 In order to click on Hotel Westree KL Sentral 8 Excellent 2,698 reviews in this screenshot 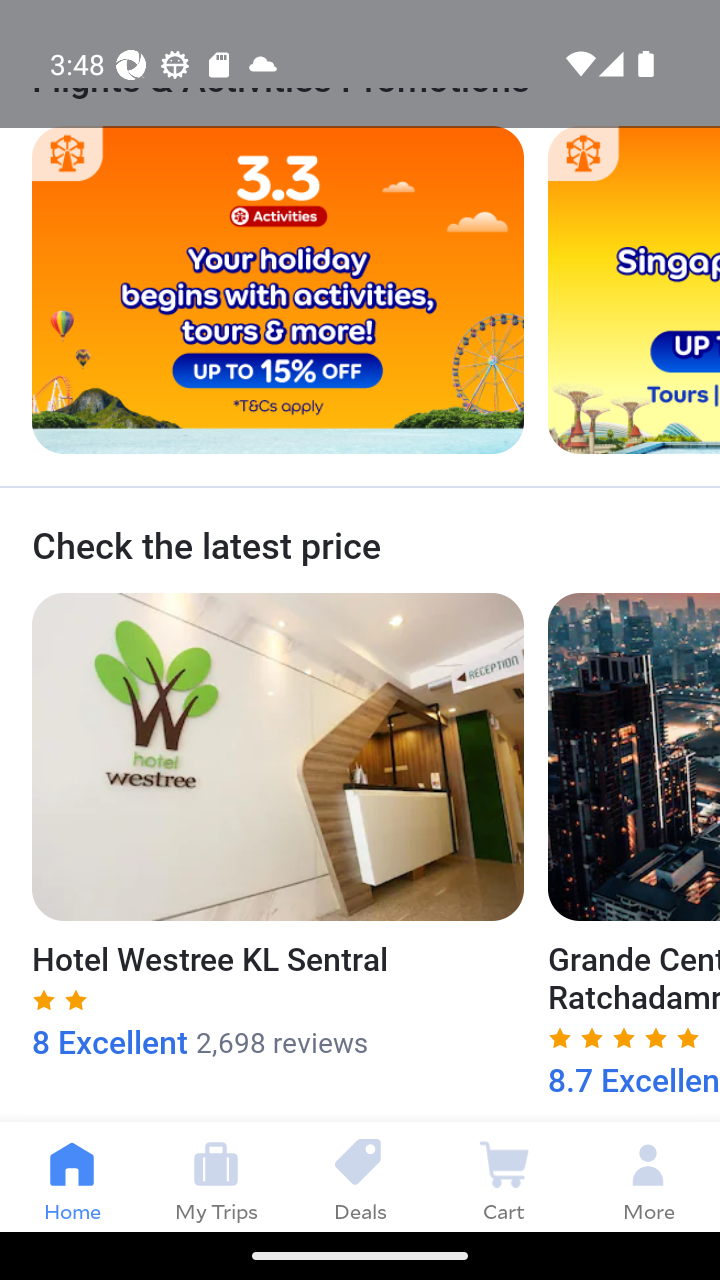, I will do `click(278, 827)`.